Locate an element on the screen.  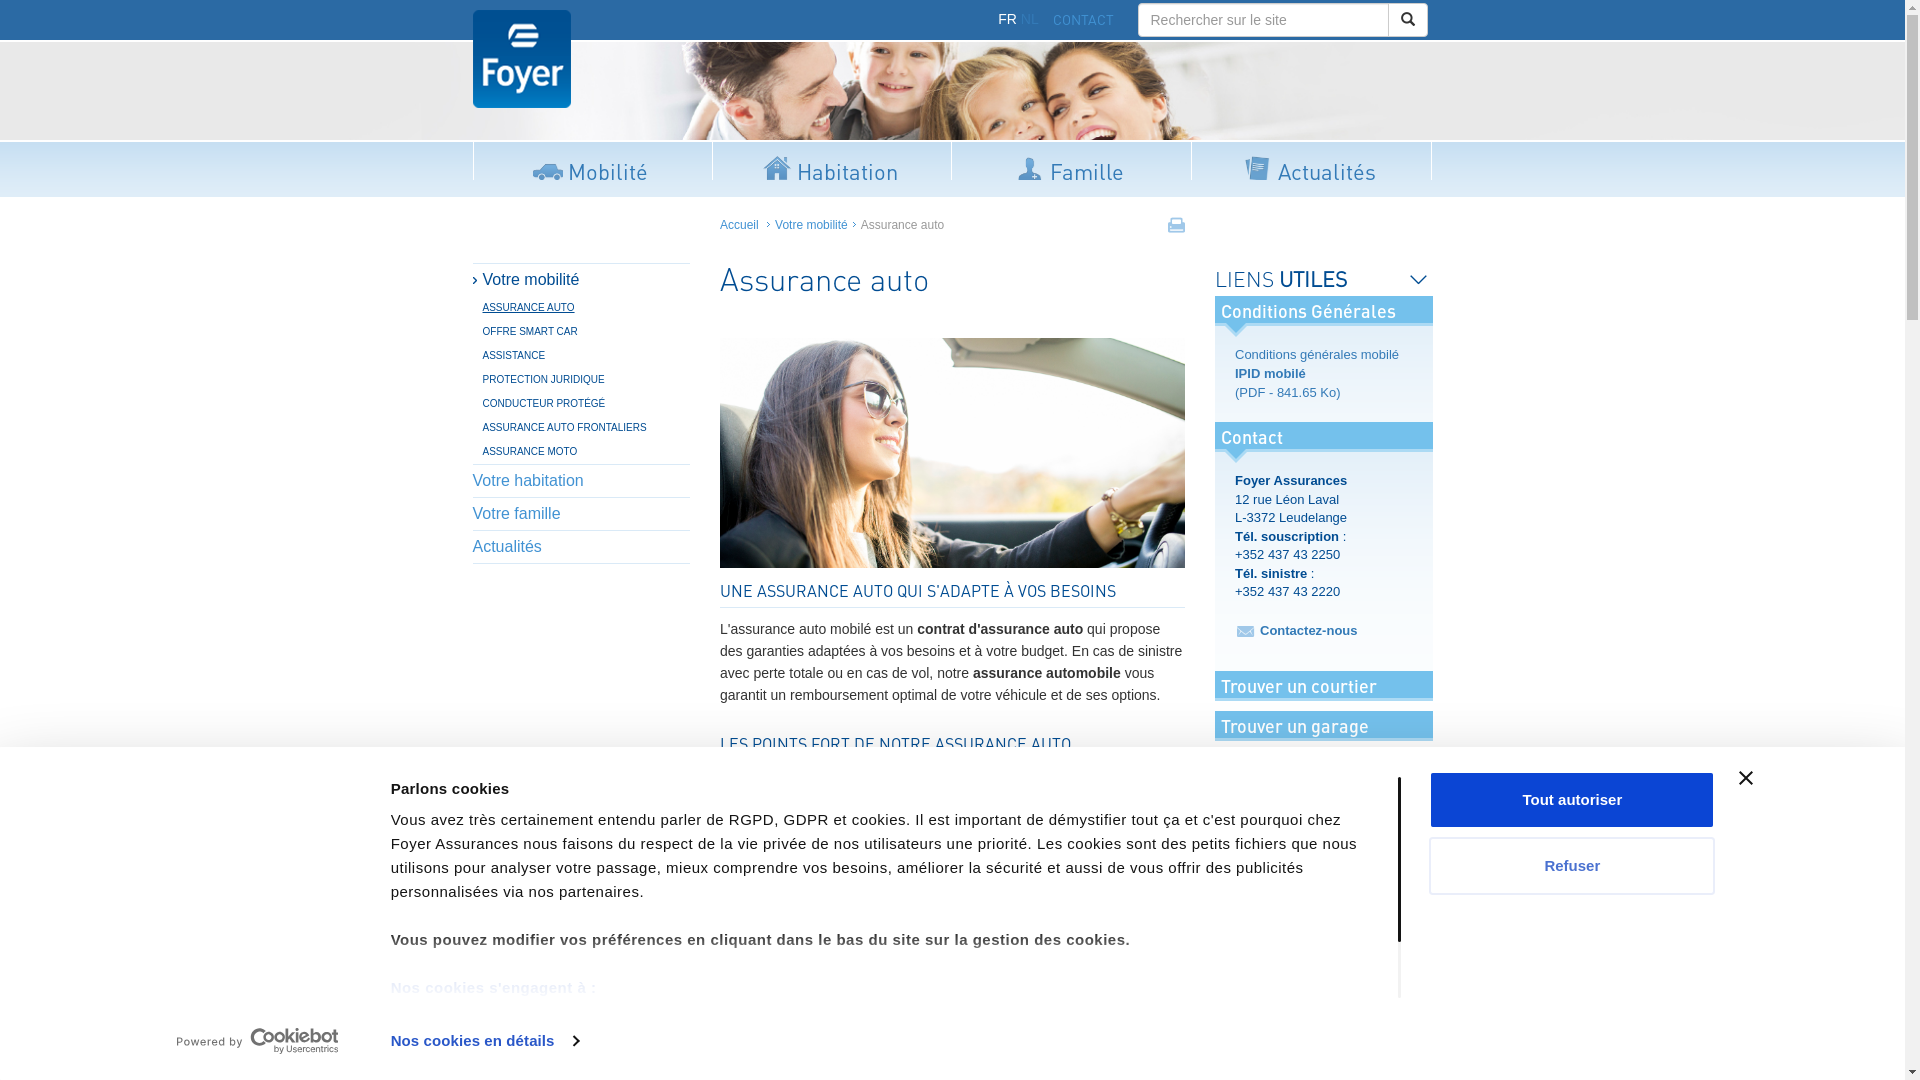
ASSURANCE MOTO is located at coordinates (586, 452).